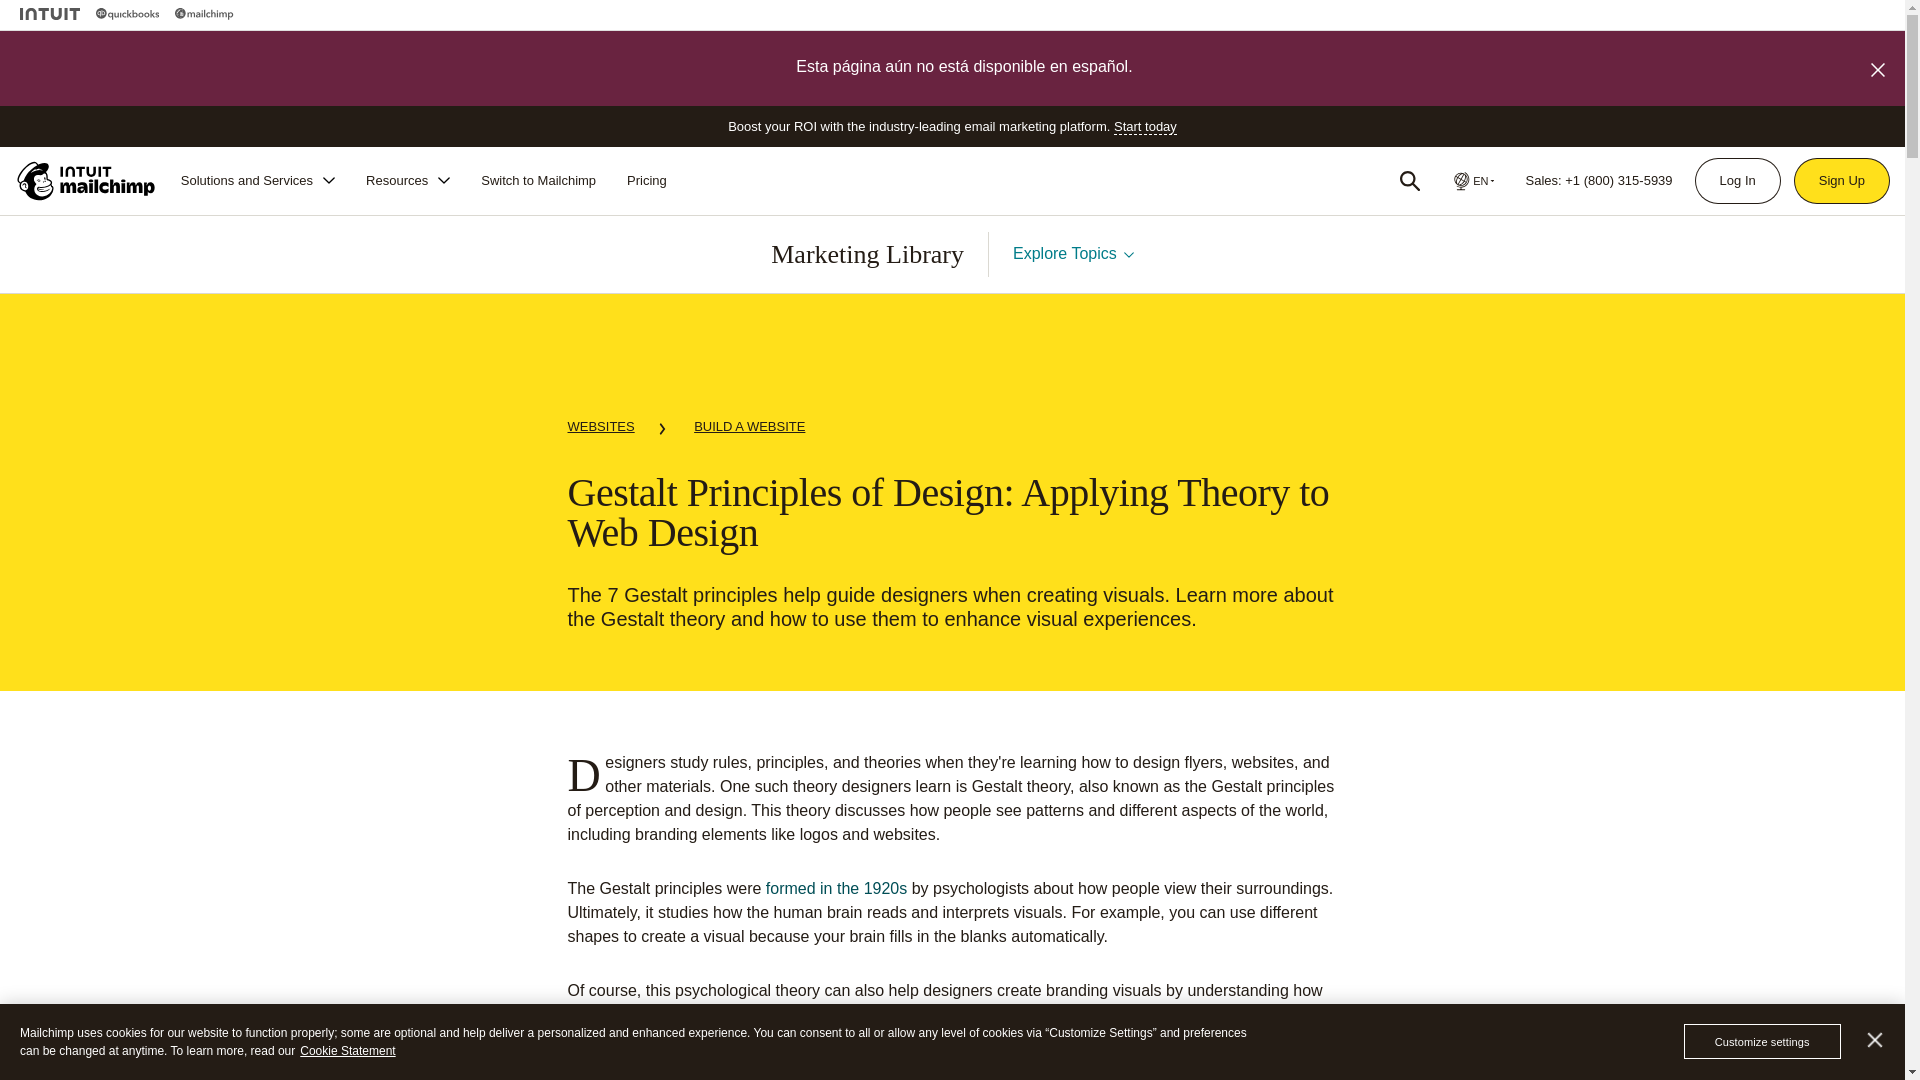  What do you see at coordinates (408, 180) in the screenshot?
I see `Resources` at bounding box center [408, 180].